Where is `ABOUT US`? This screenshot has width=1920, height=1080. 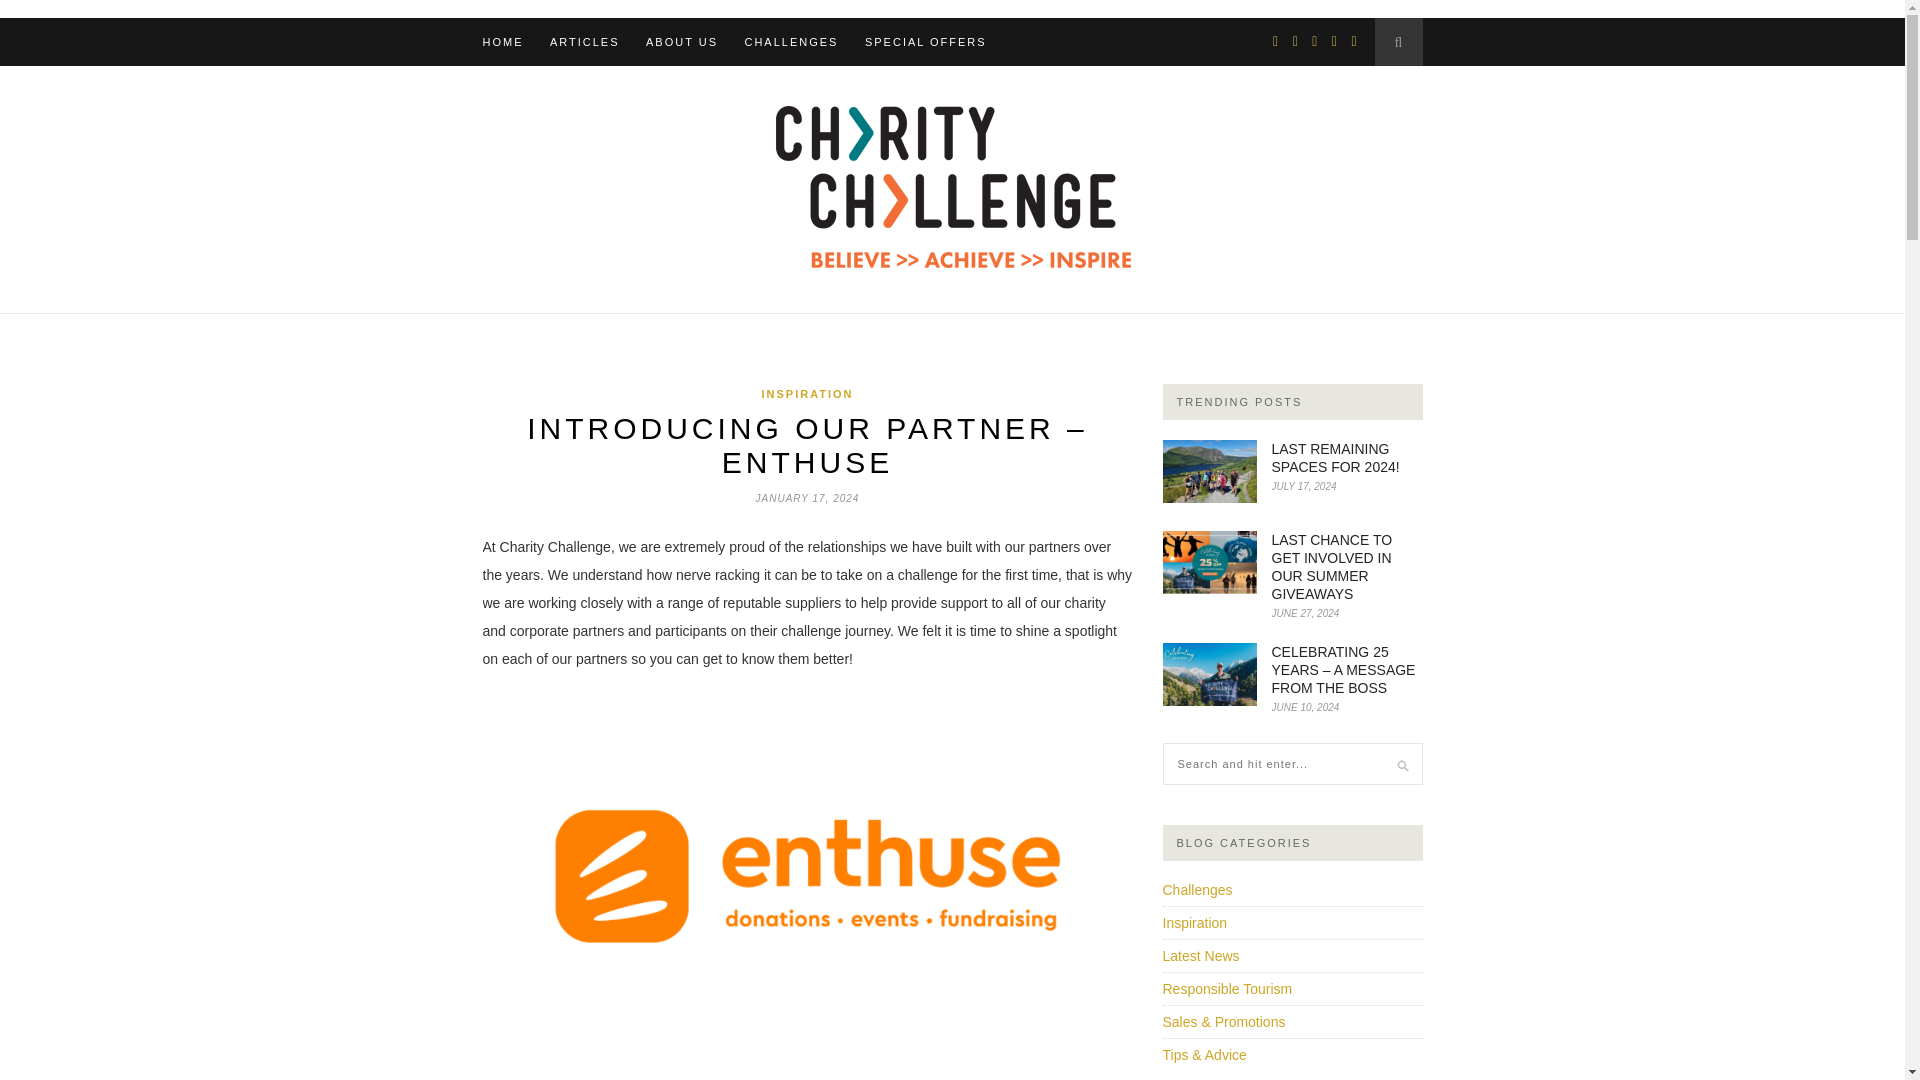 ABOUT US is located at coordinates (682, 42).